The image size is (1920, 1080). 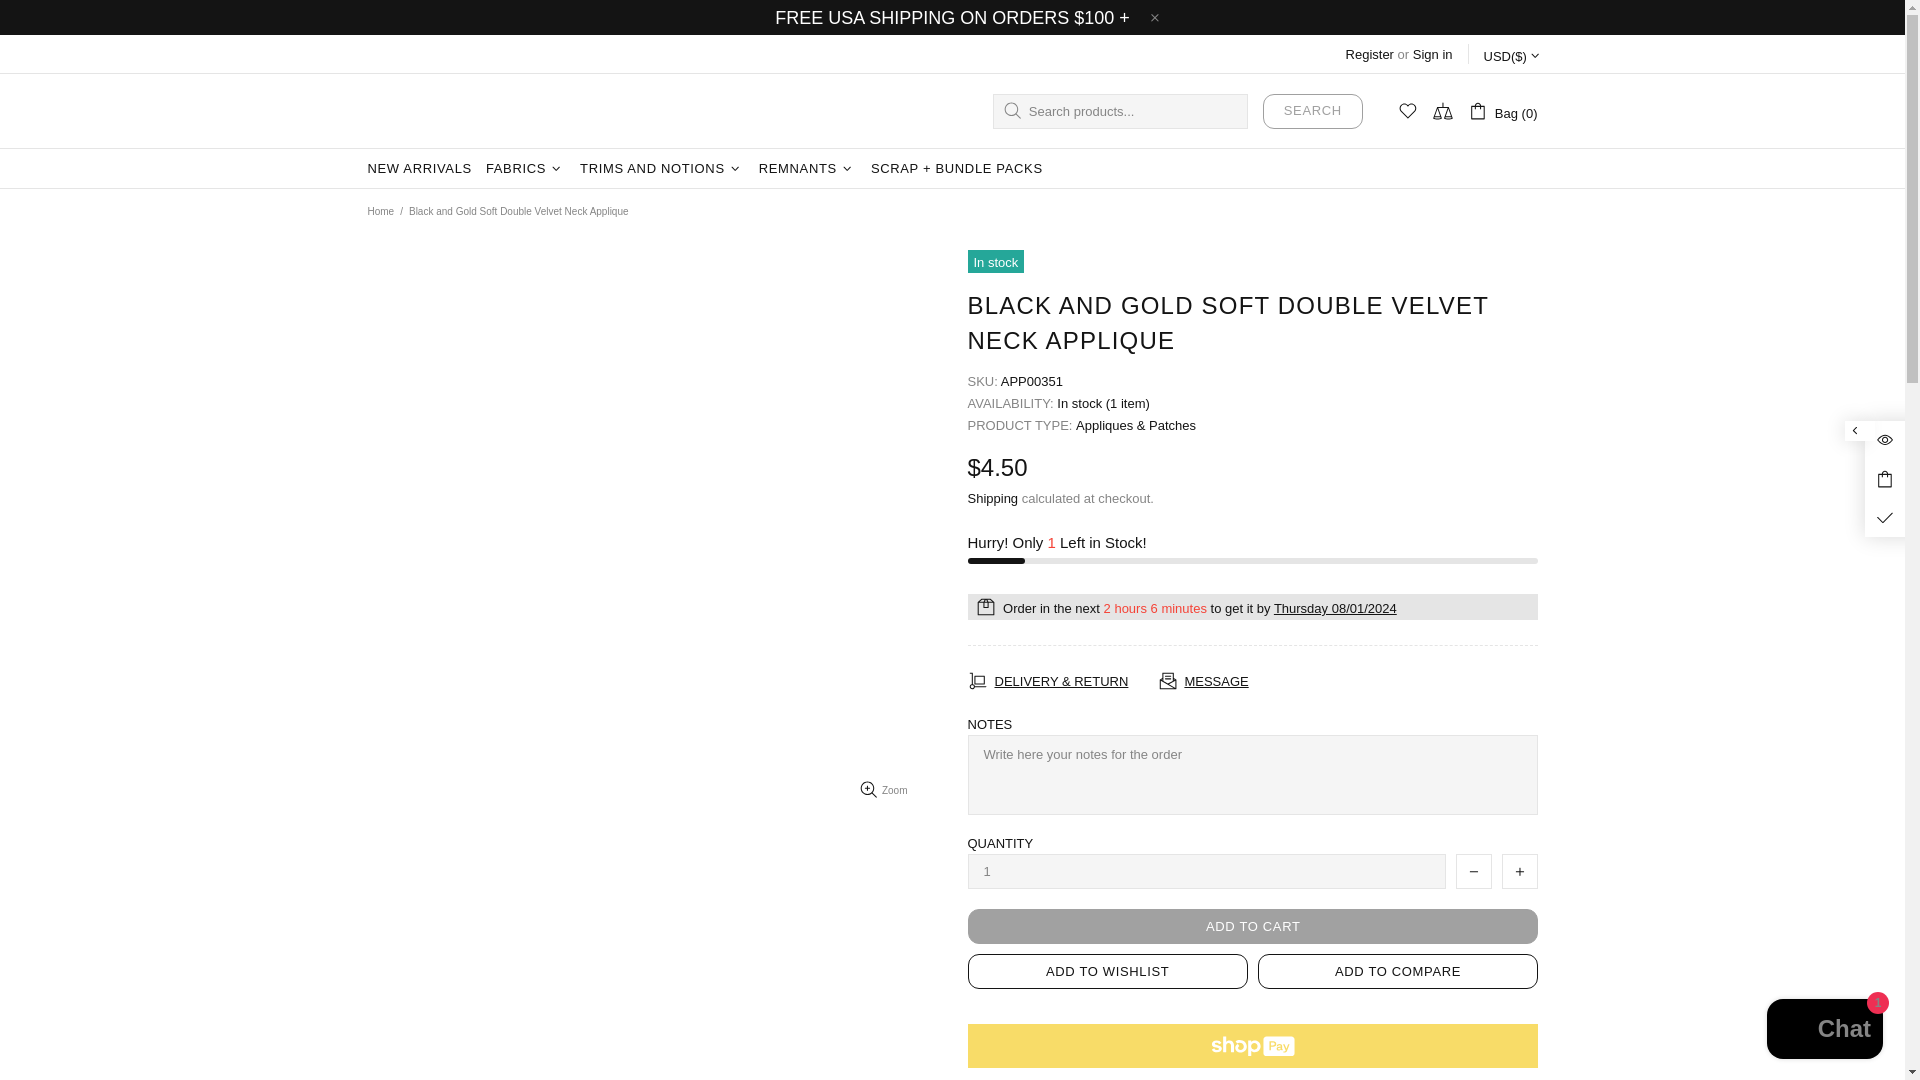 What do you see at coordinates (1369, 54) in the screenshot?
I see `Register` at bounding box center [1369, 54].